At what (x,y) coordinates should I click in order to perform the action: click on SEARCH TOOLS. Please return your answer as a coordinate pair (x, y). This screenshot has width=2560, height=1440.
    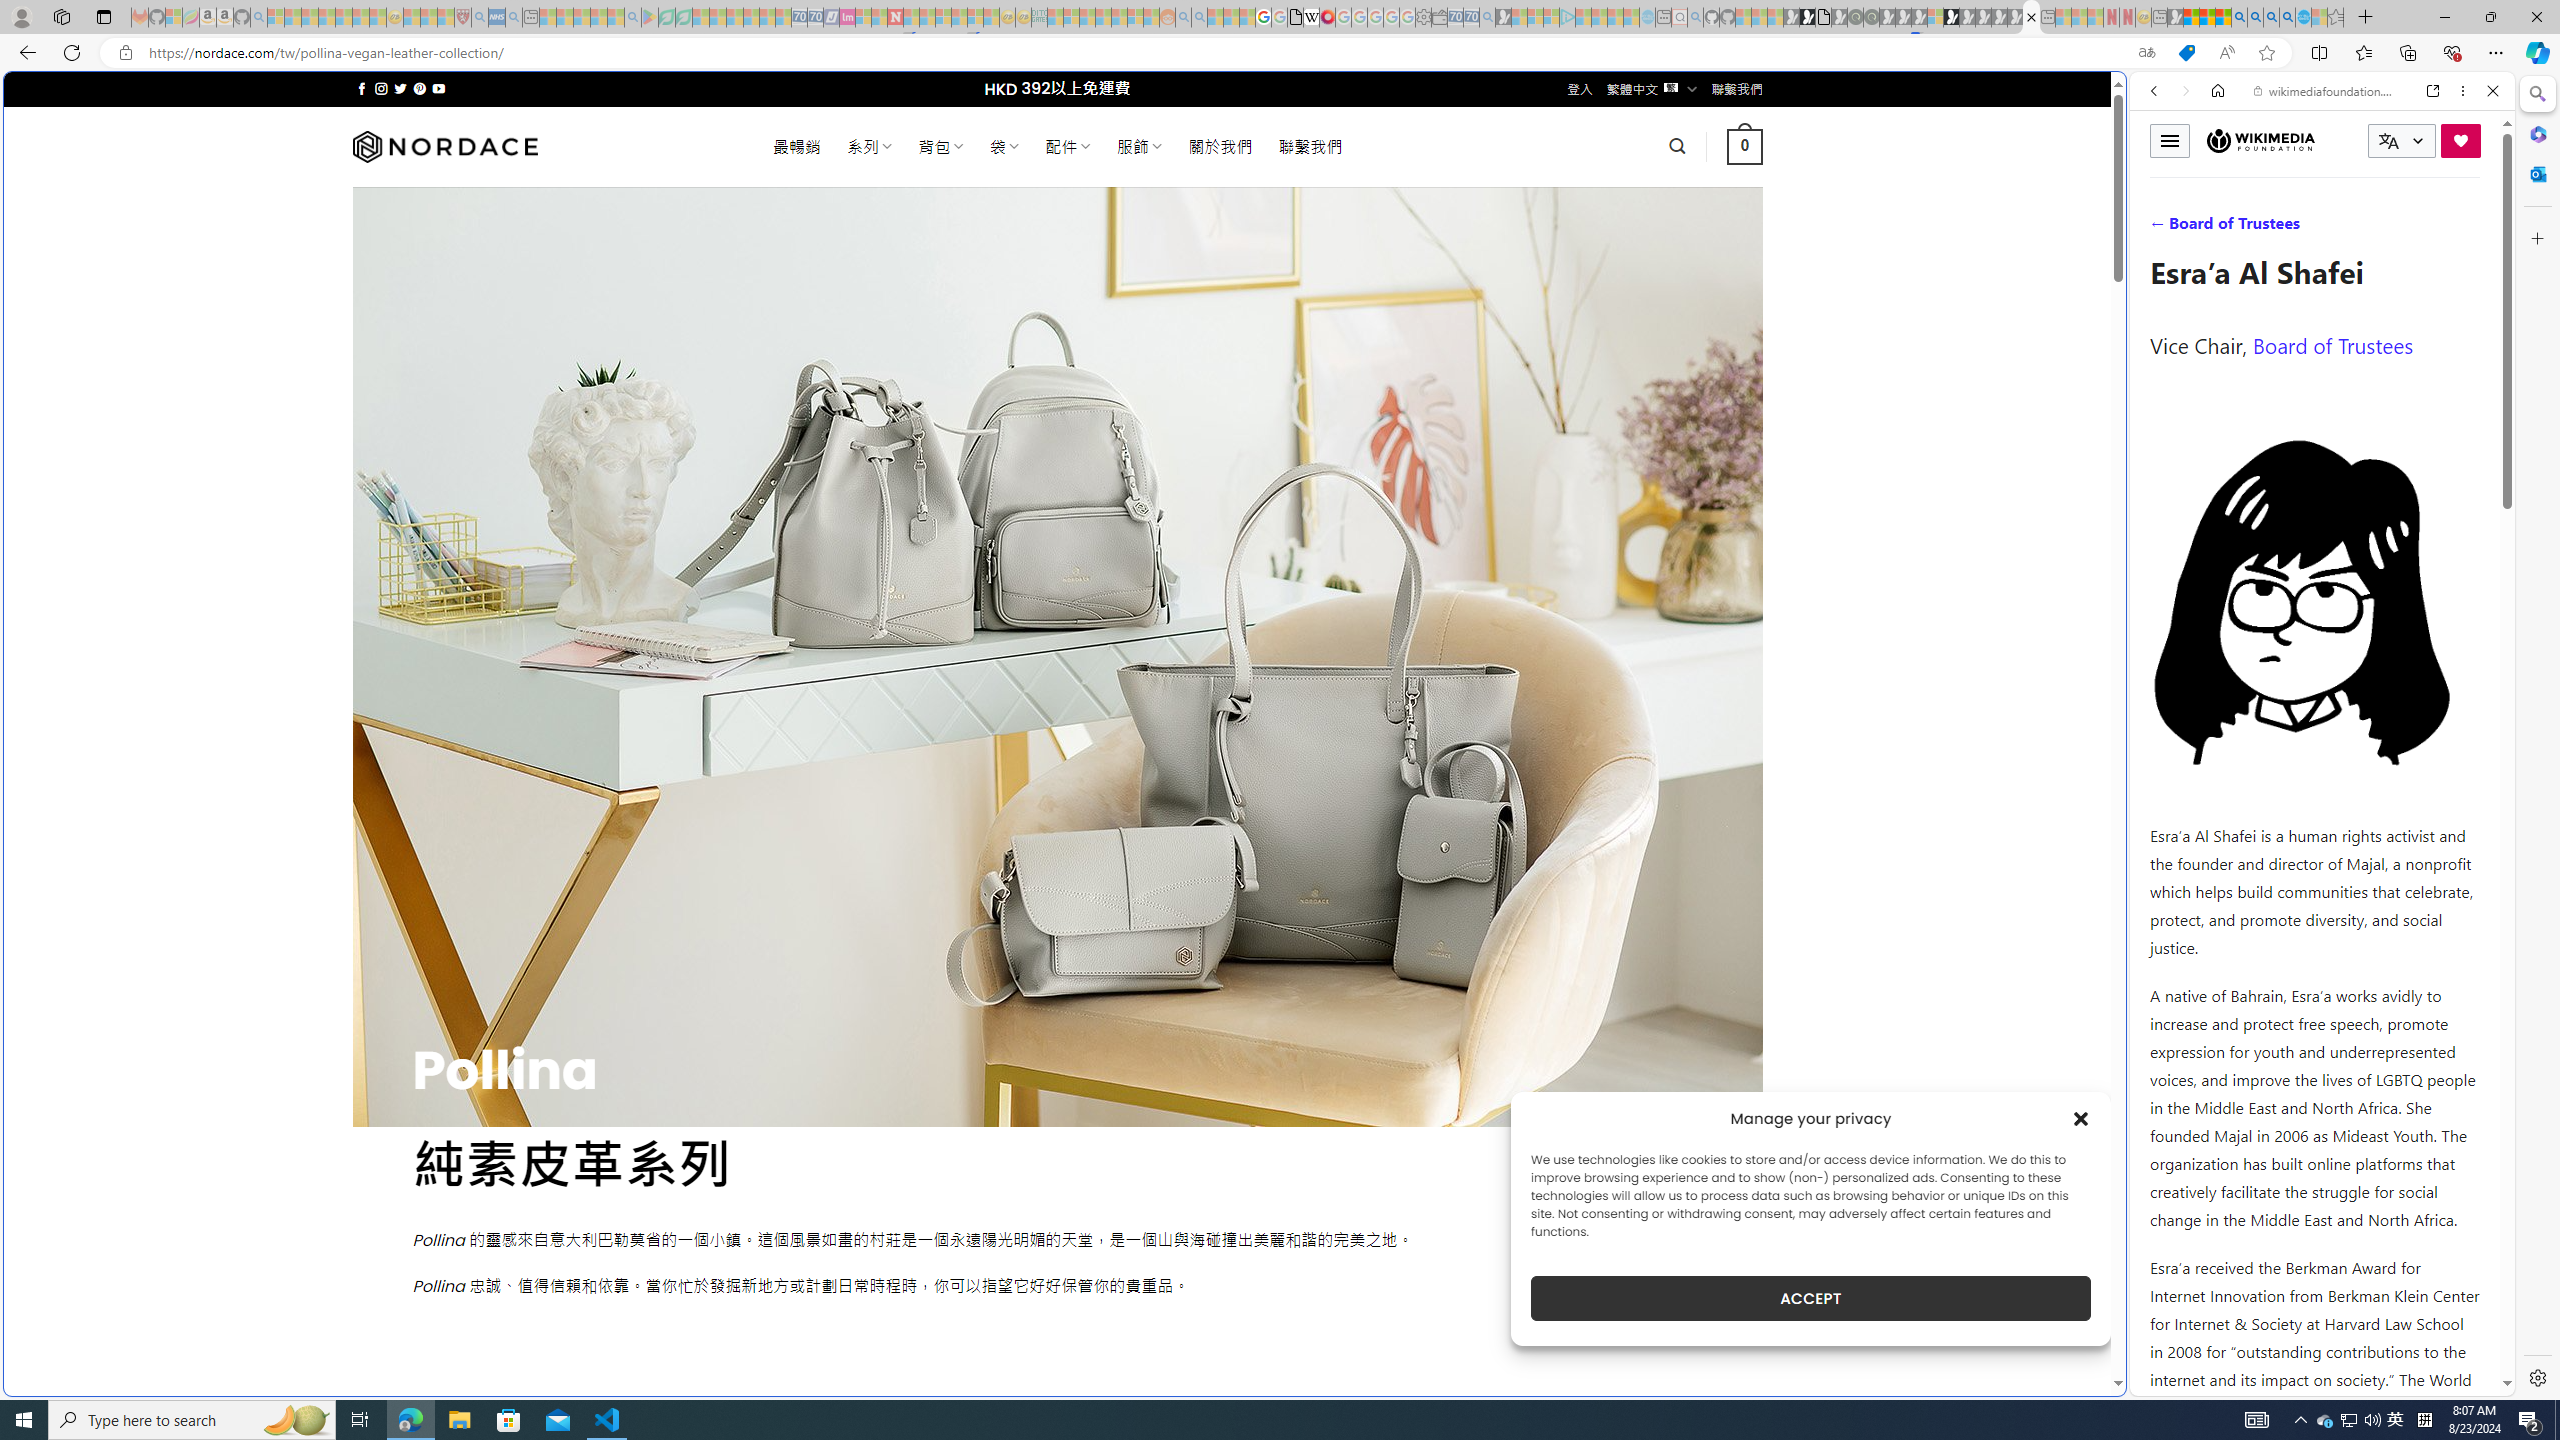
    Looking at the image, I should click on (2374, 229).